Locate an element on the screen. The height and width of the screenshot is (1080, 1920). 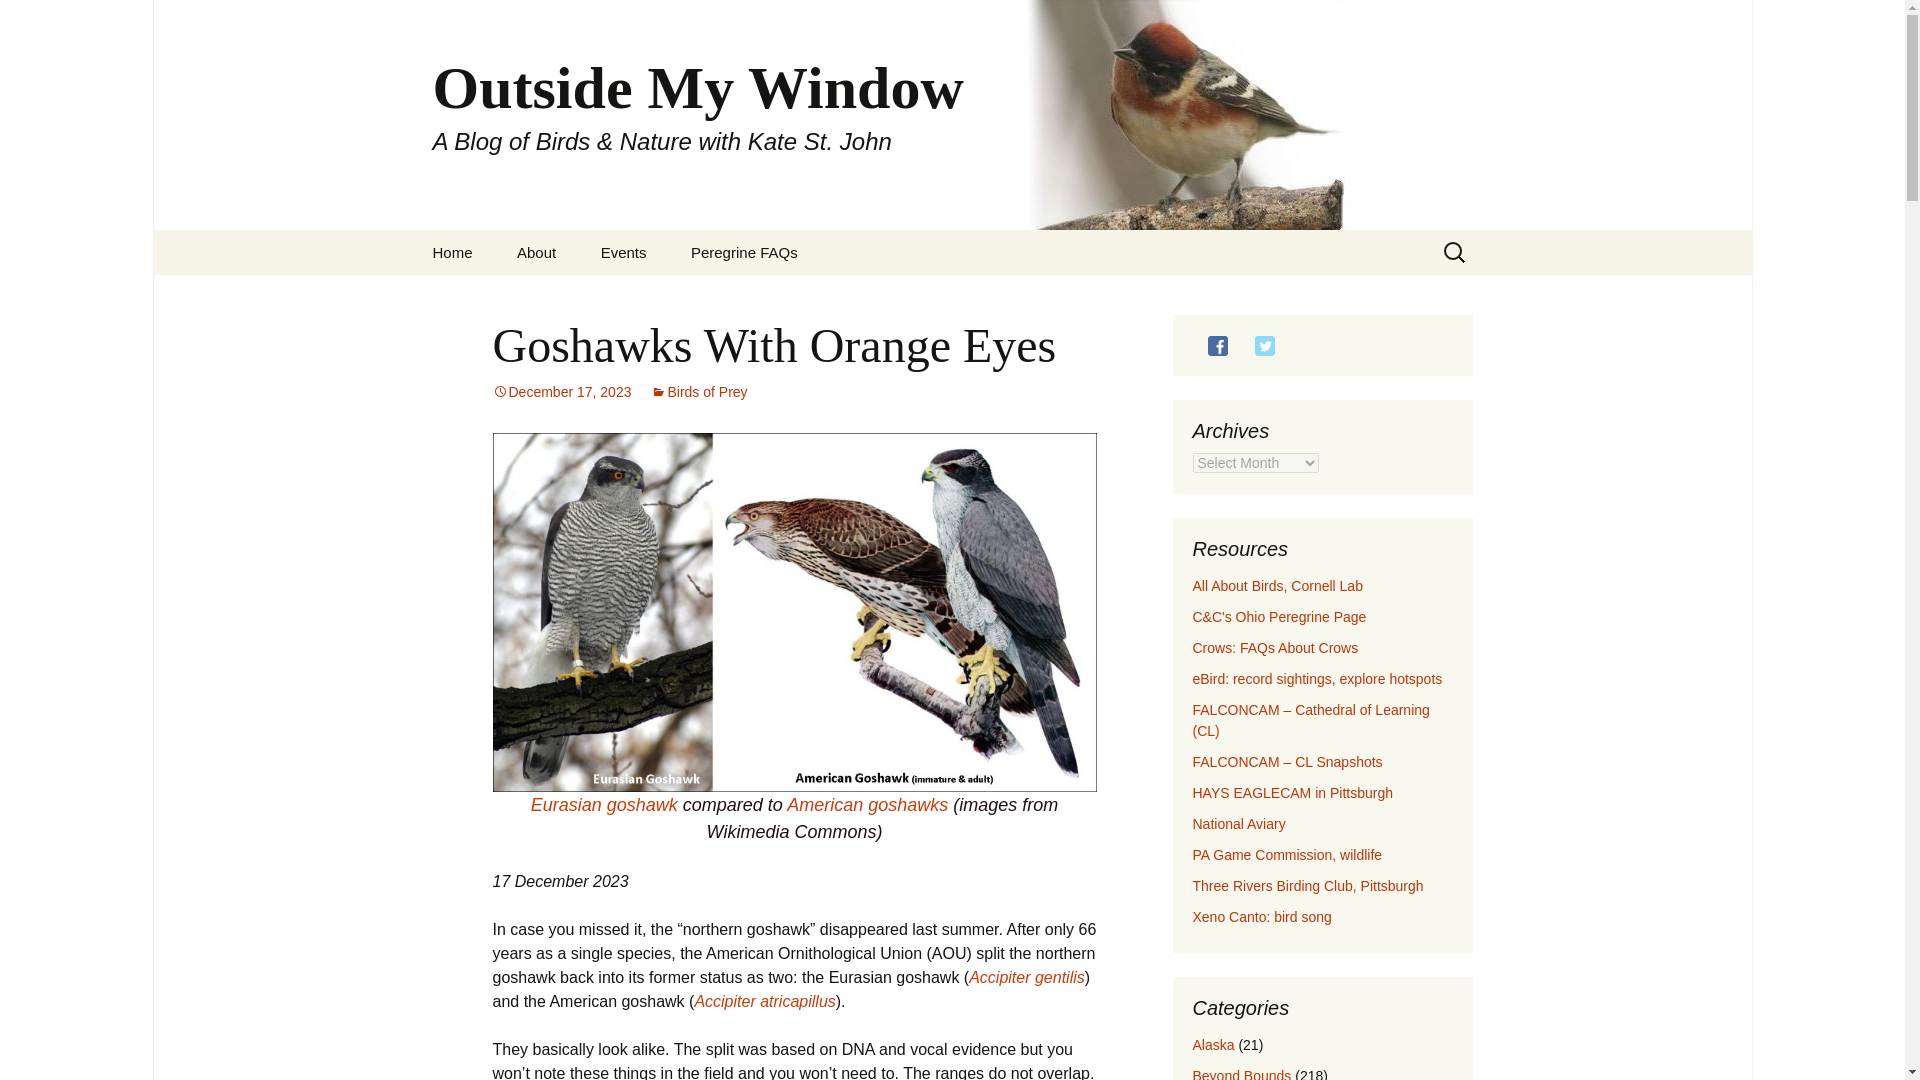
PA Game Commission, wildlife is located at coordinates (1287, 854).